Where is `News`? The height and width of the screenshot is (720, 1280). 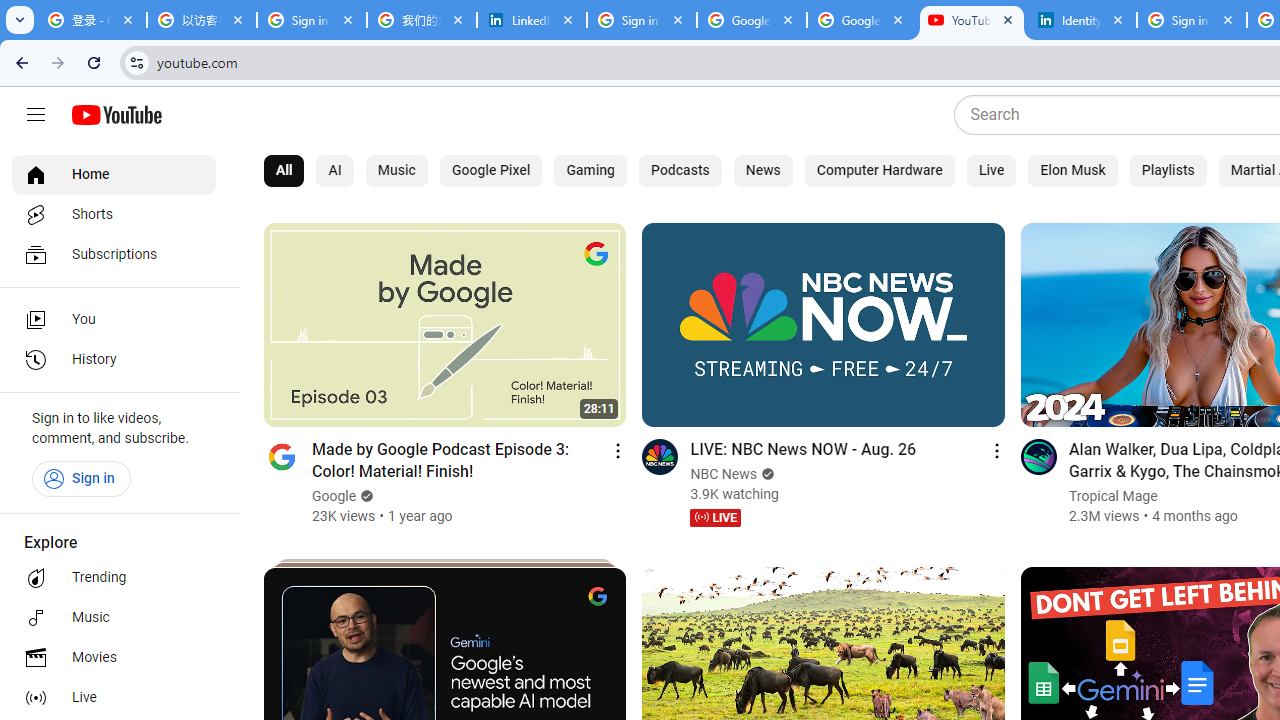 News is located at coordinates (763, 170).